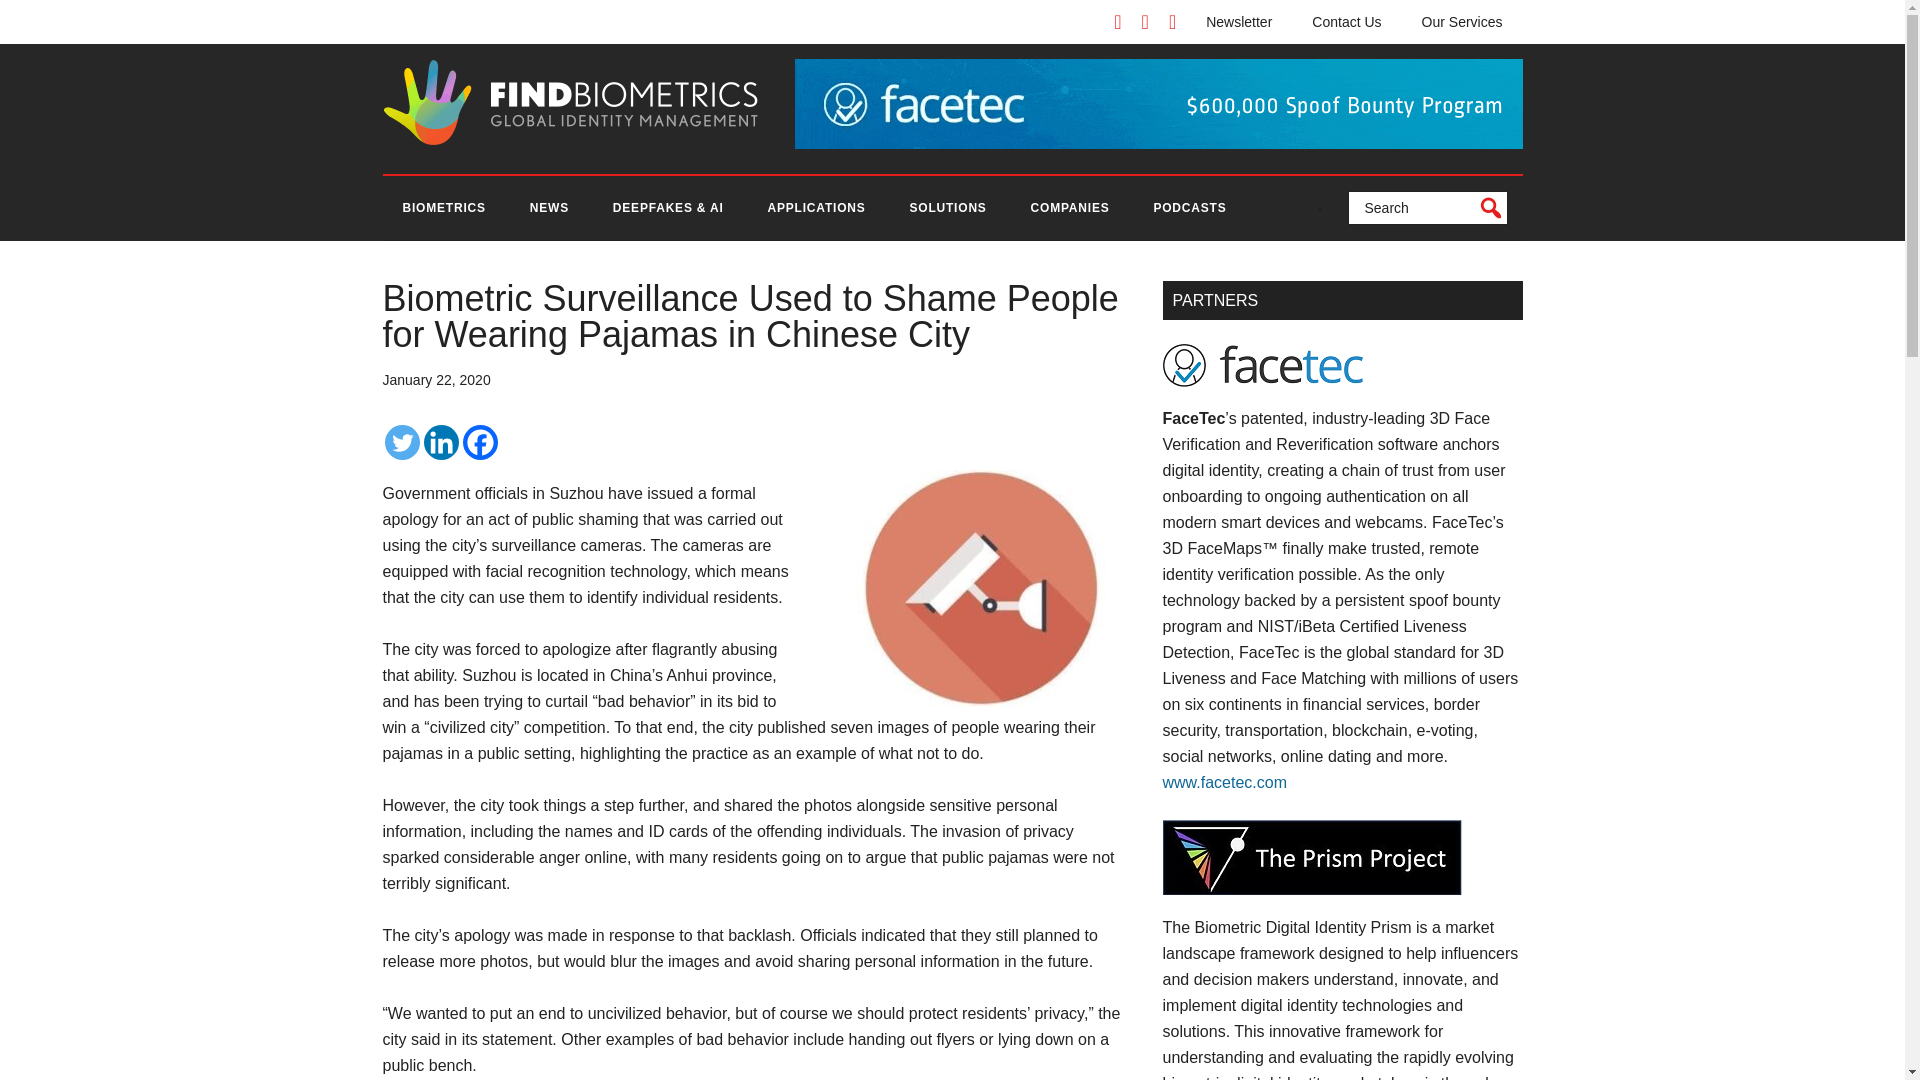 This screenshot has height=1080, width=1920. I want to click on NEWS, so click(550, 208).